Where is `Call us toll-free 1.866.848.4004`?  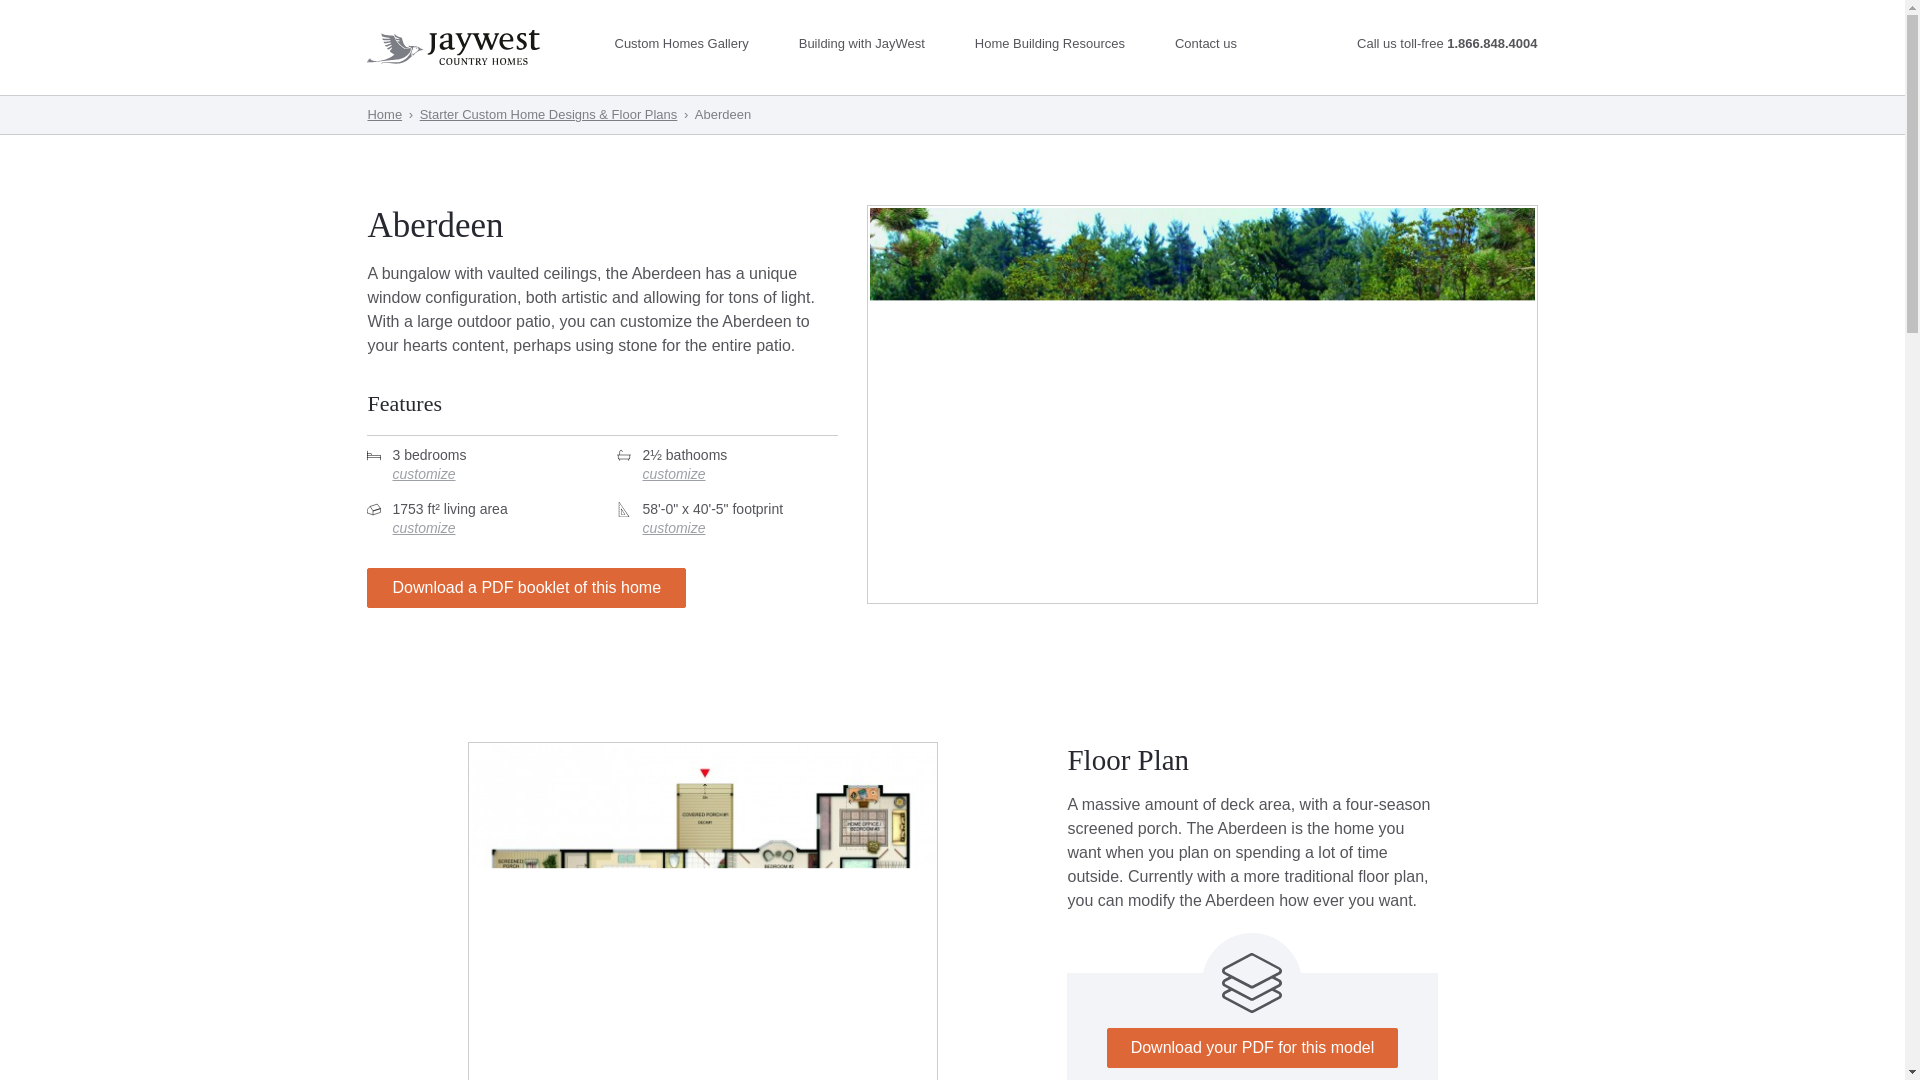
Call us toll-free 1.866.848.4004 is located at coordinates (1447, 42).